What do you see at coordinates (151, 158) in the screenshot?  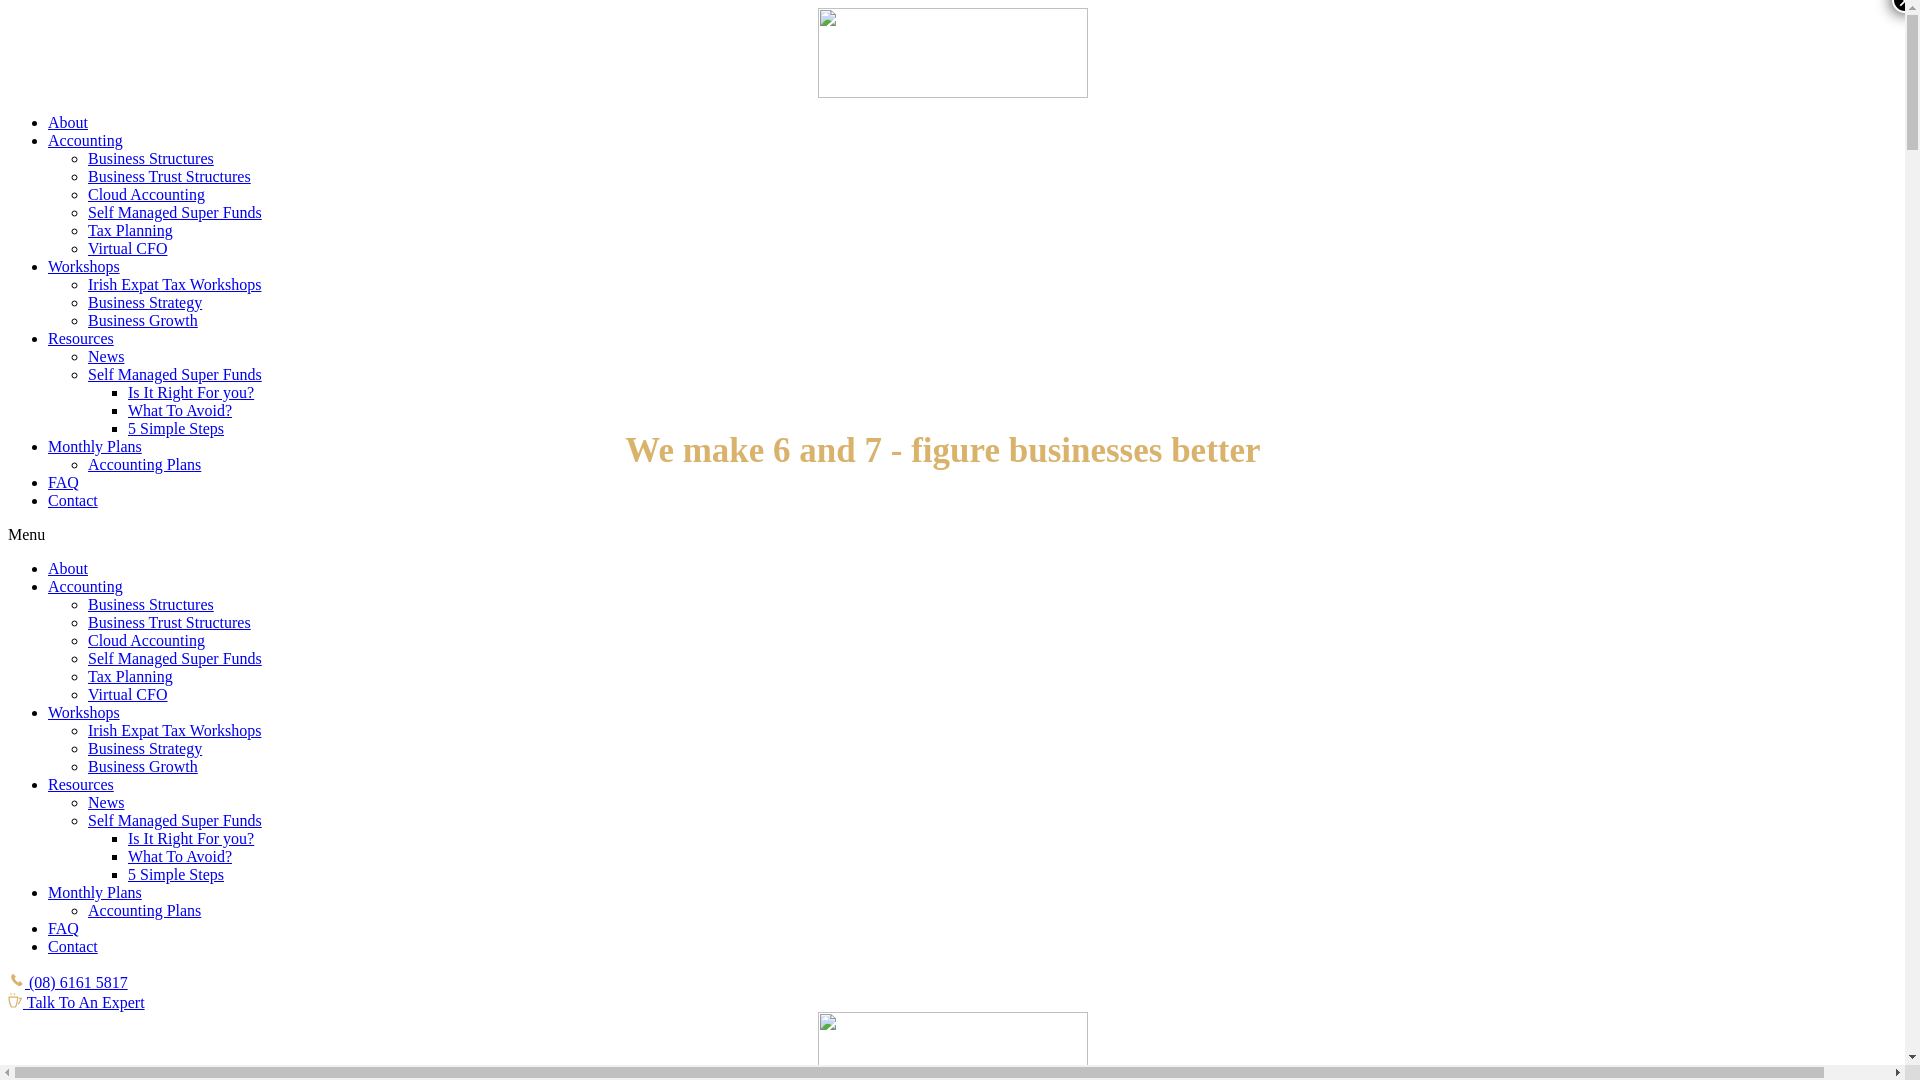 I see `Business Structures` at bounding box center [151, 158].